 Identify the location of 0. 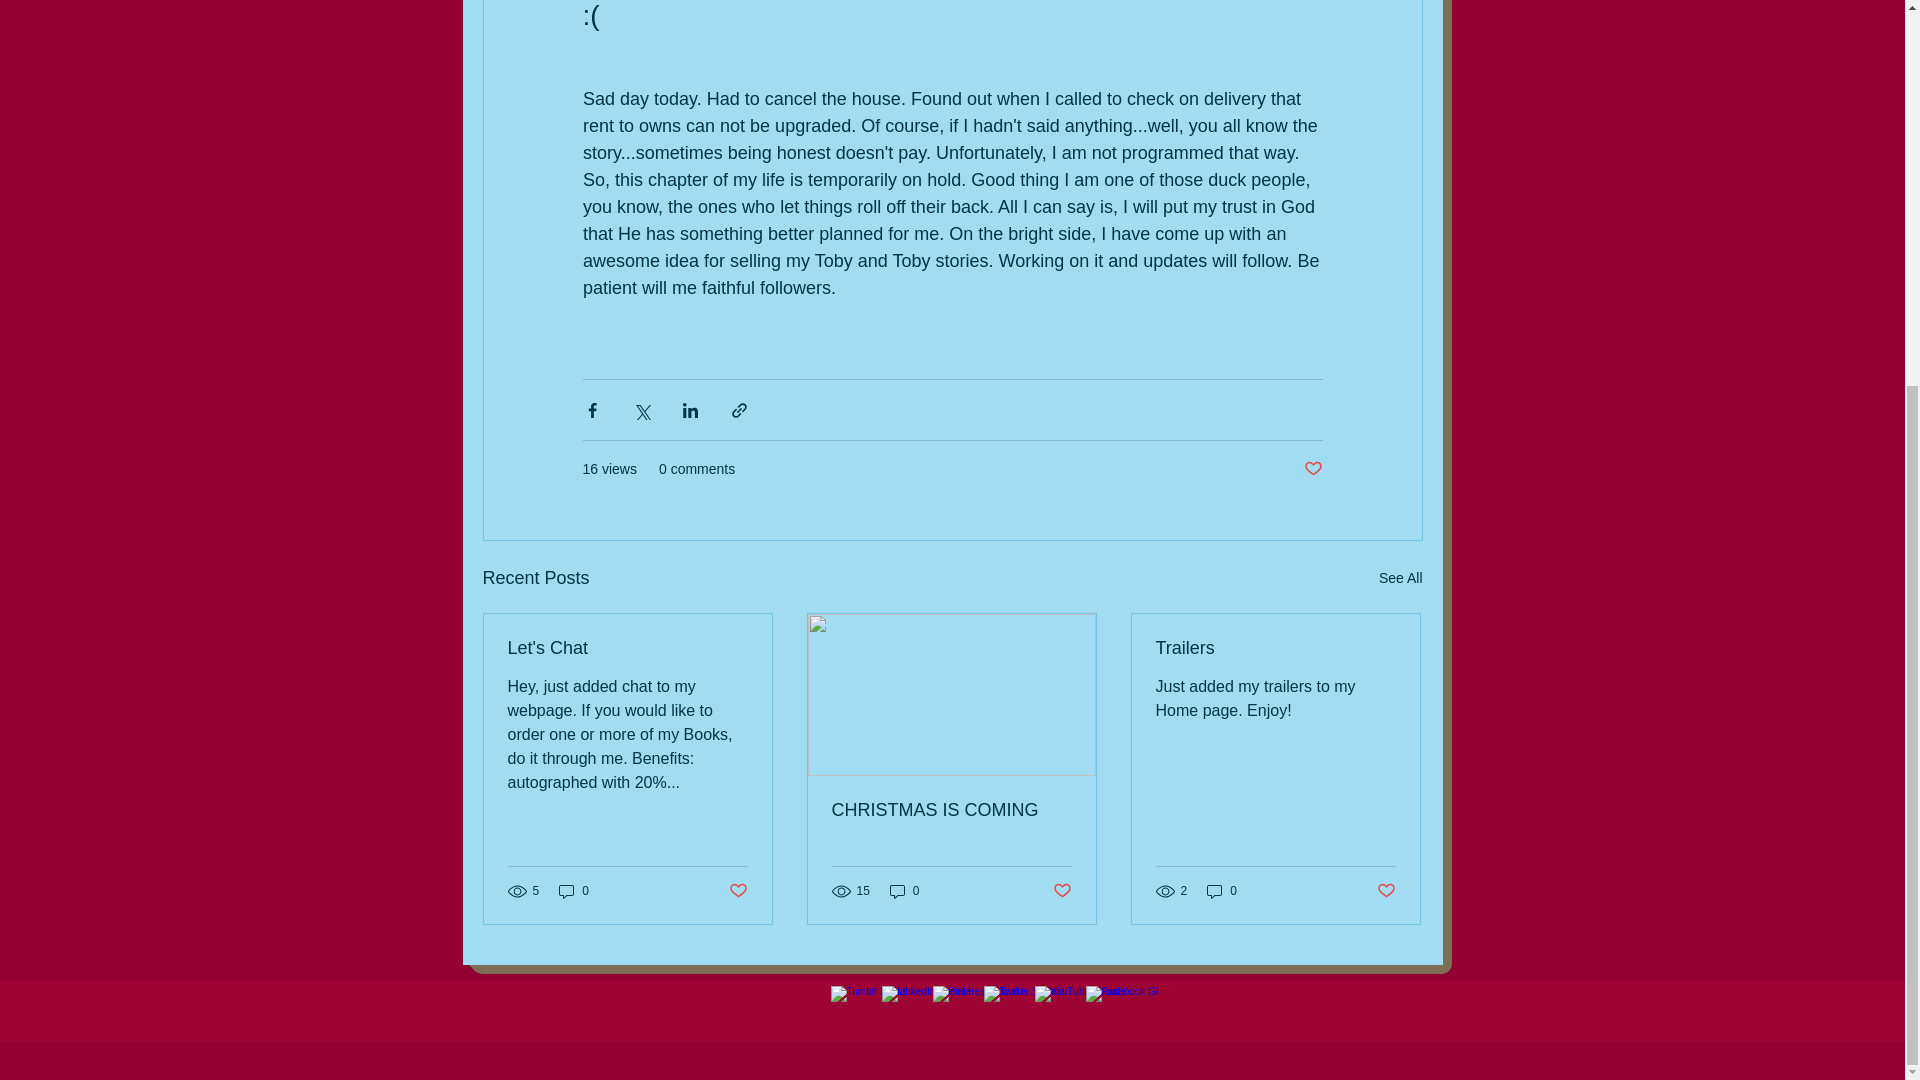
(904, 890).